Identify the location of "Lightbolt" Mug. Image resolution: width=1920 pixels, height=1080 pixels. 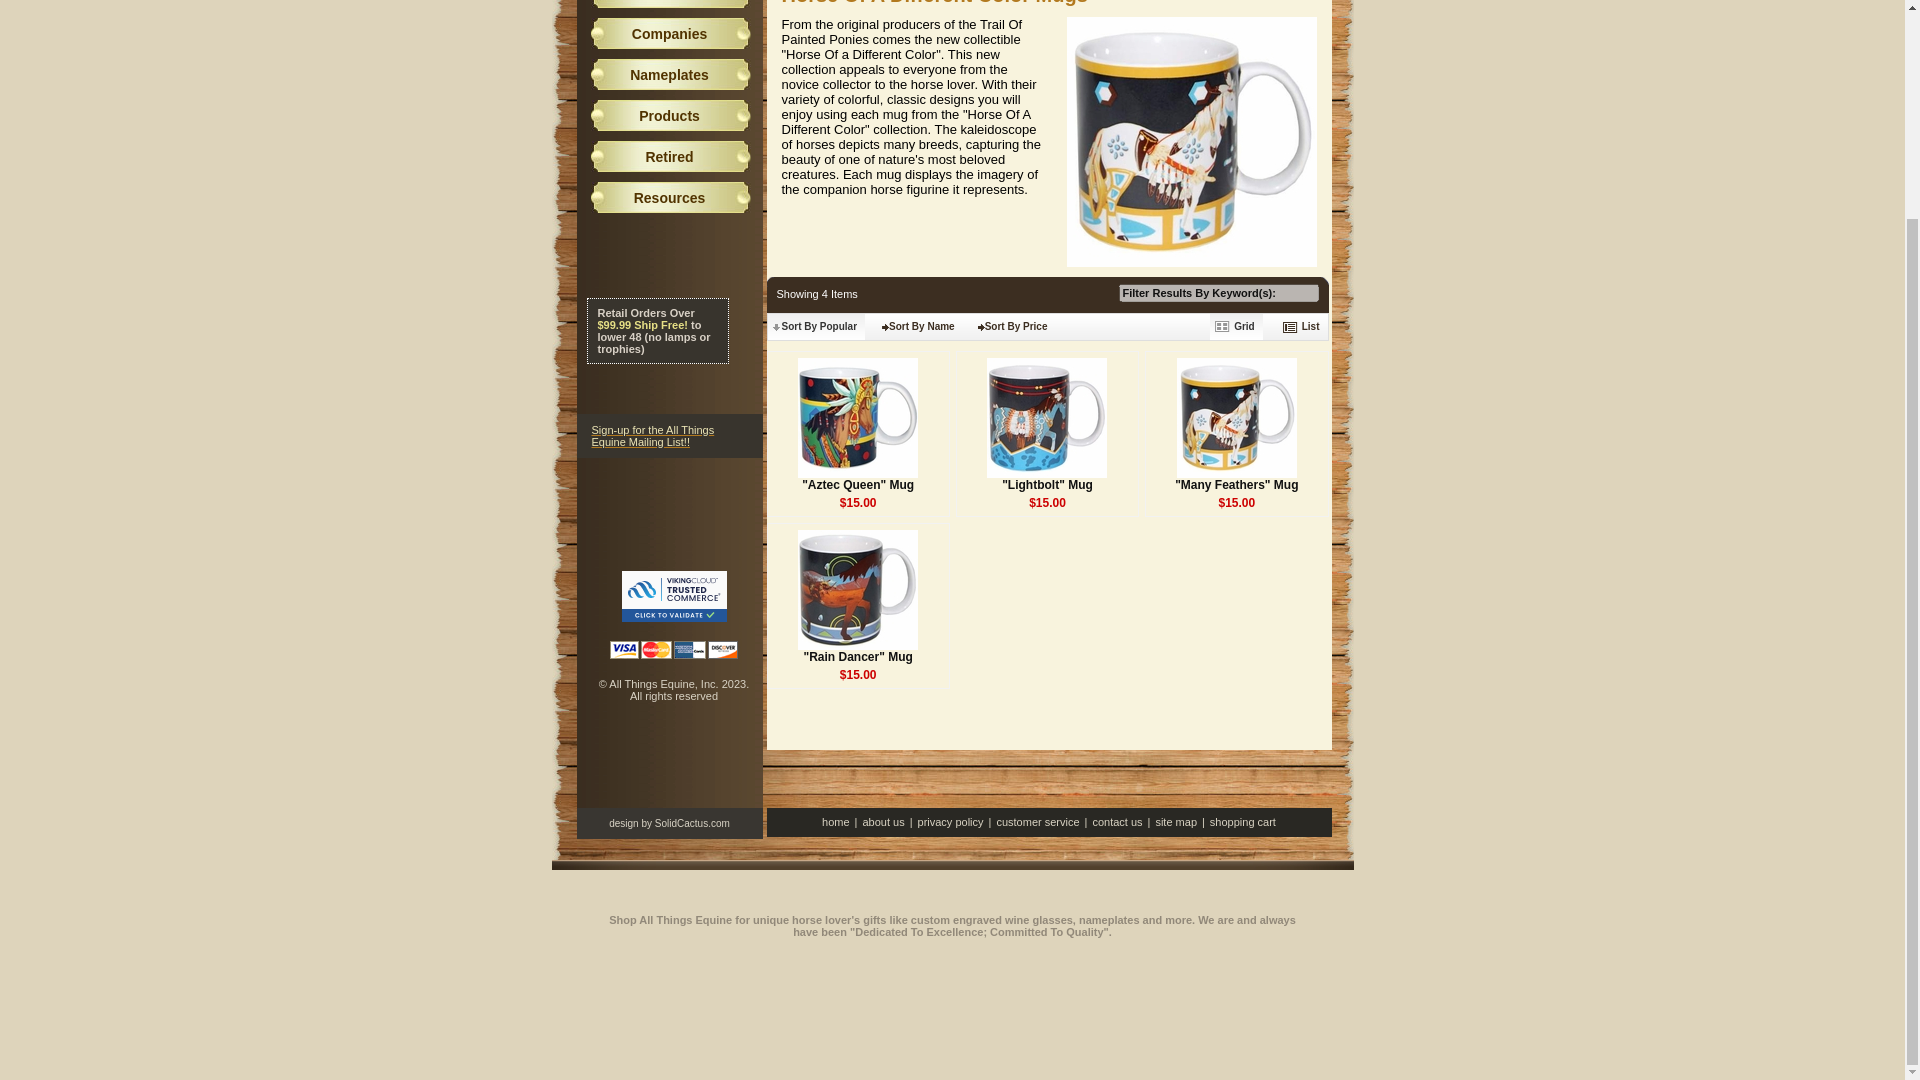
(1047, 485).